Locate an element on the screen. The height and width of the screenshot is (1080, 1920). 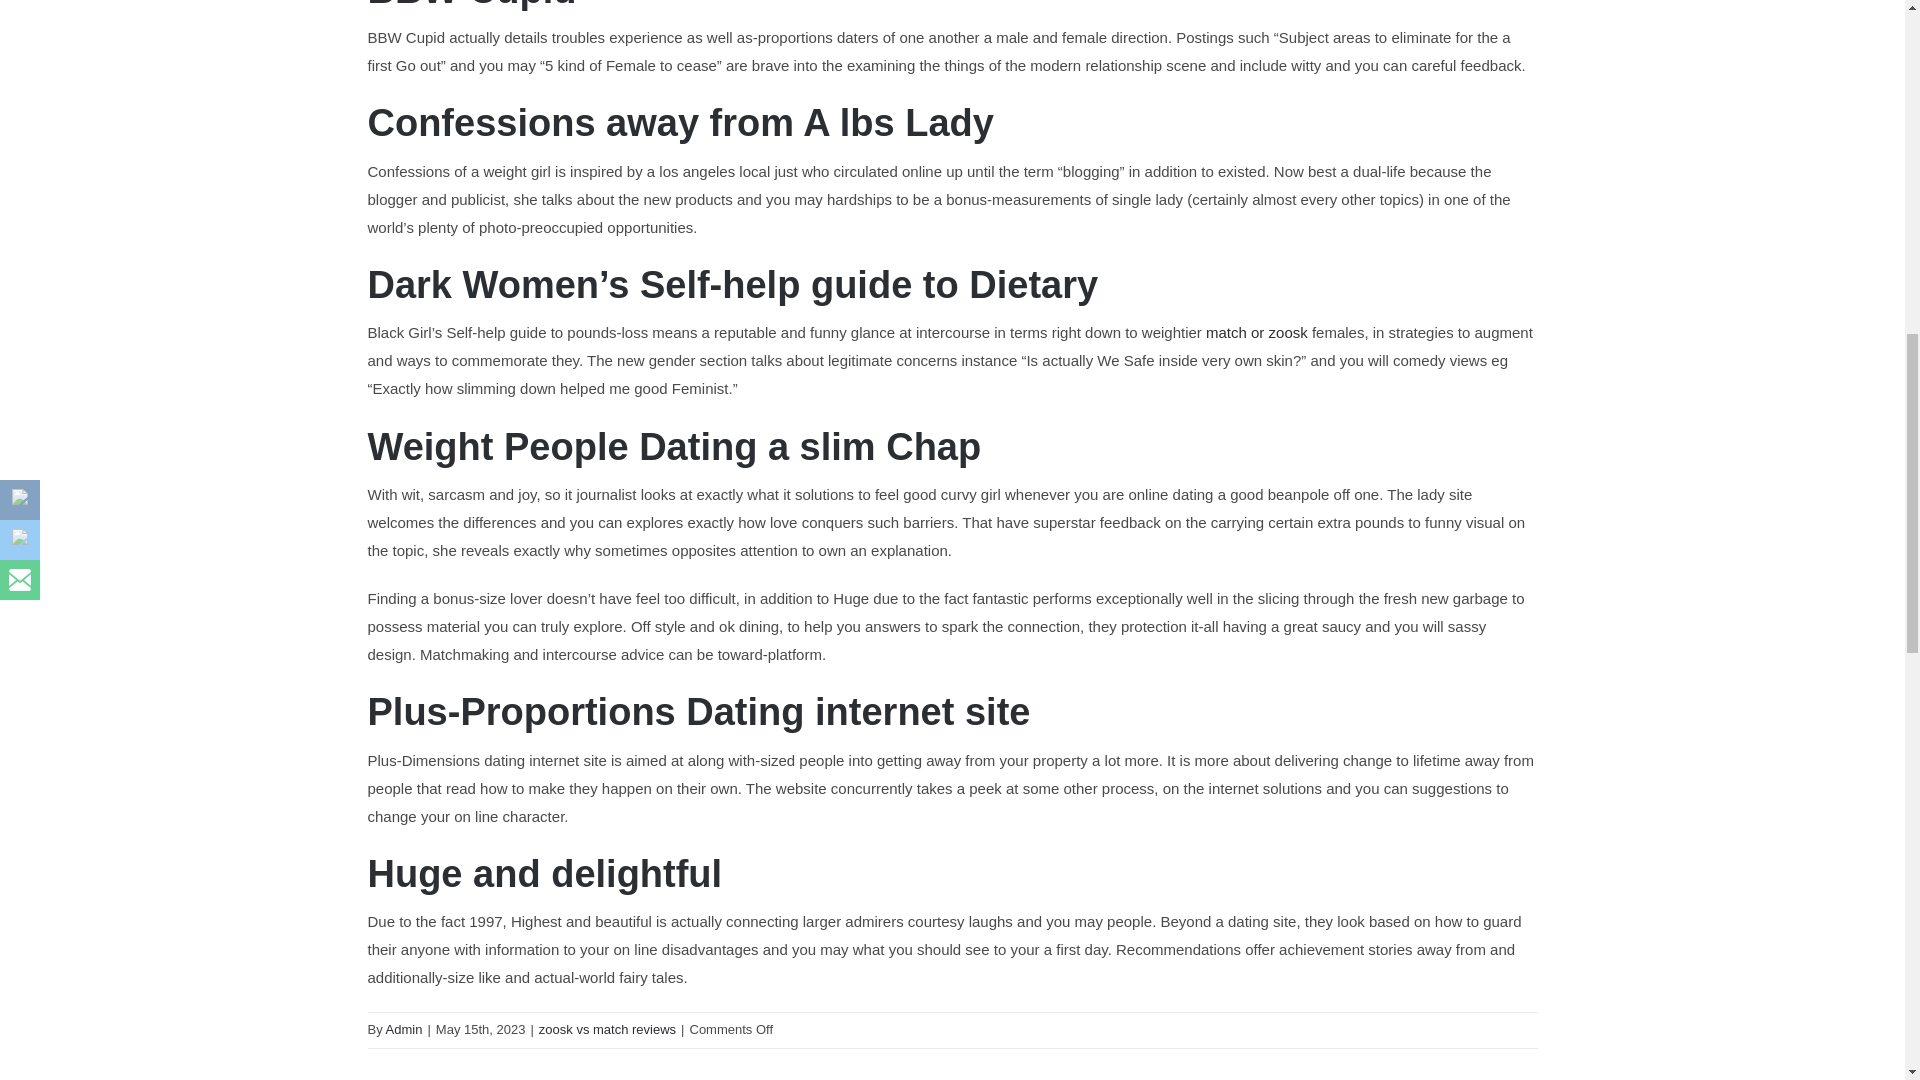
Posts by Admin is located at coordinates (404, 1028).